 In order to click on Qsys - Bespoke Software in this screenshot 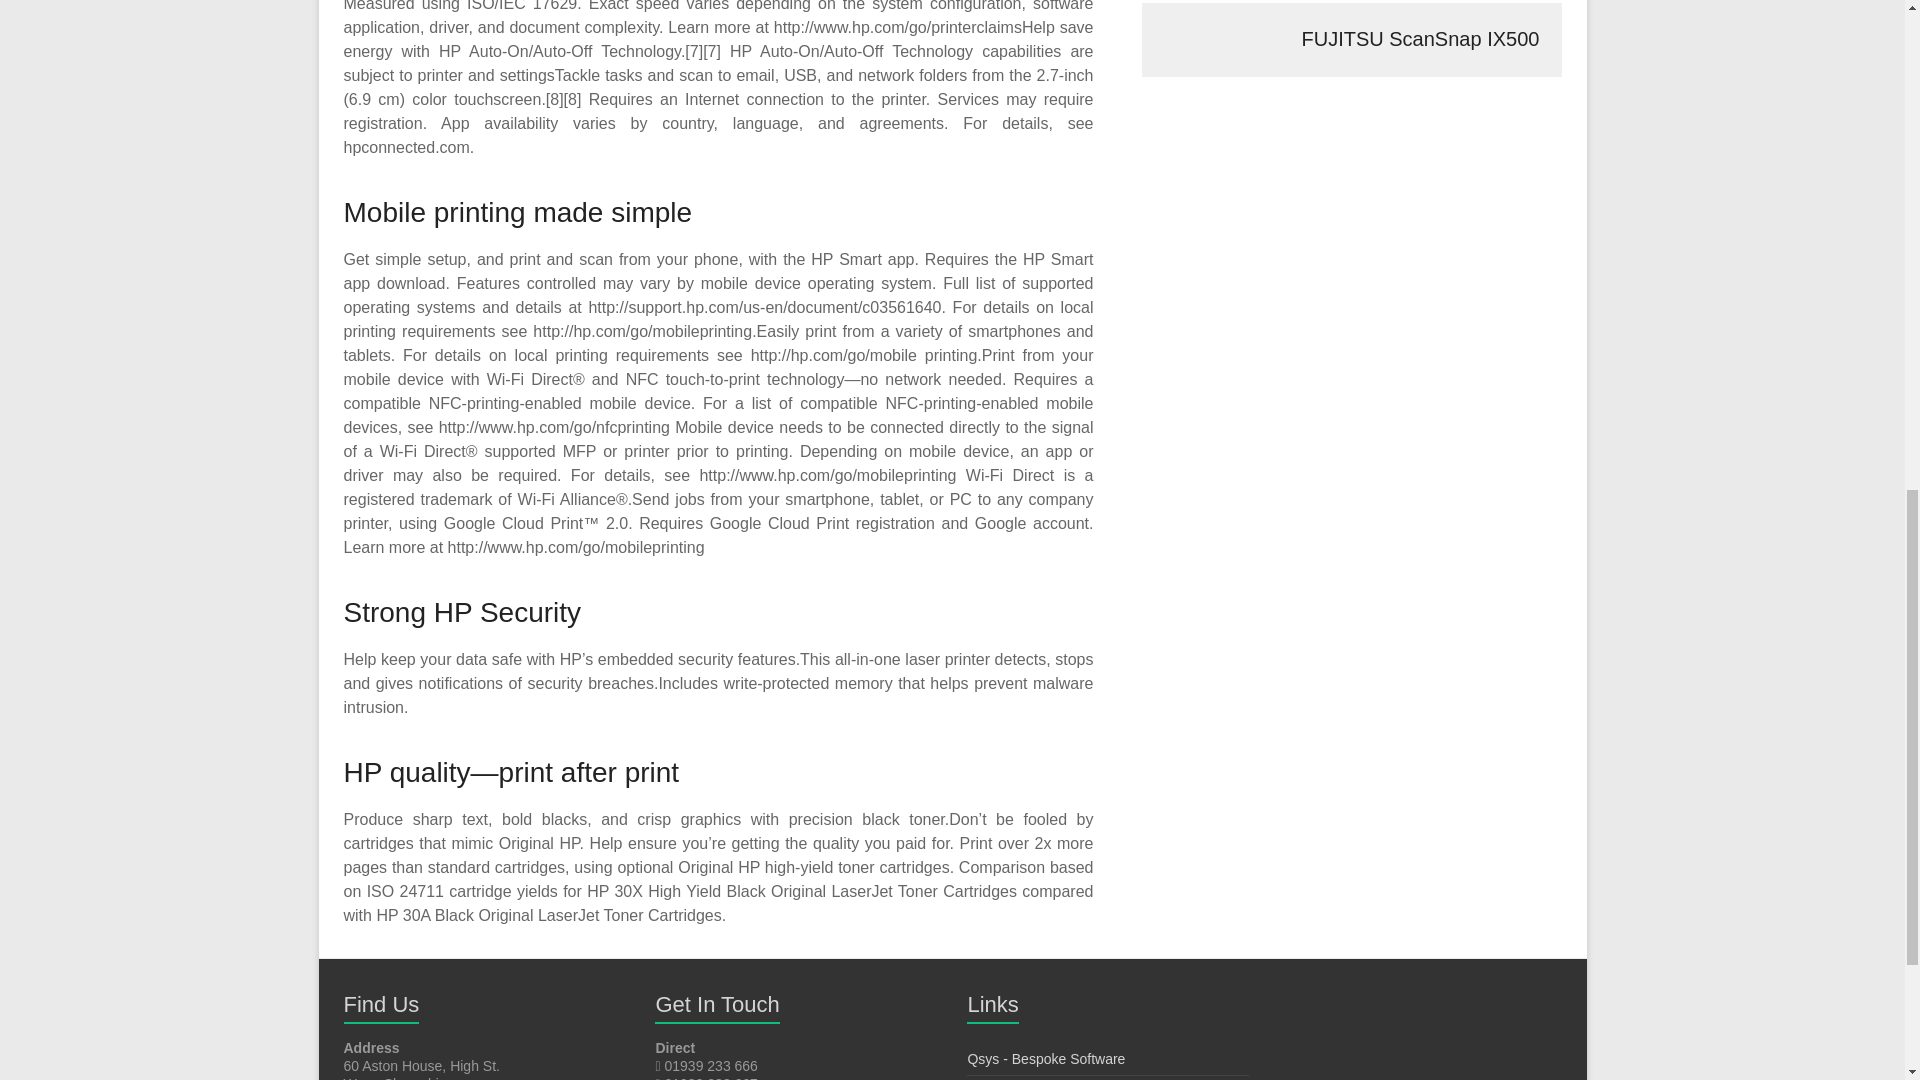, I will do `click(1046, 1058)`.